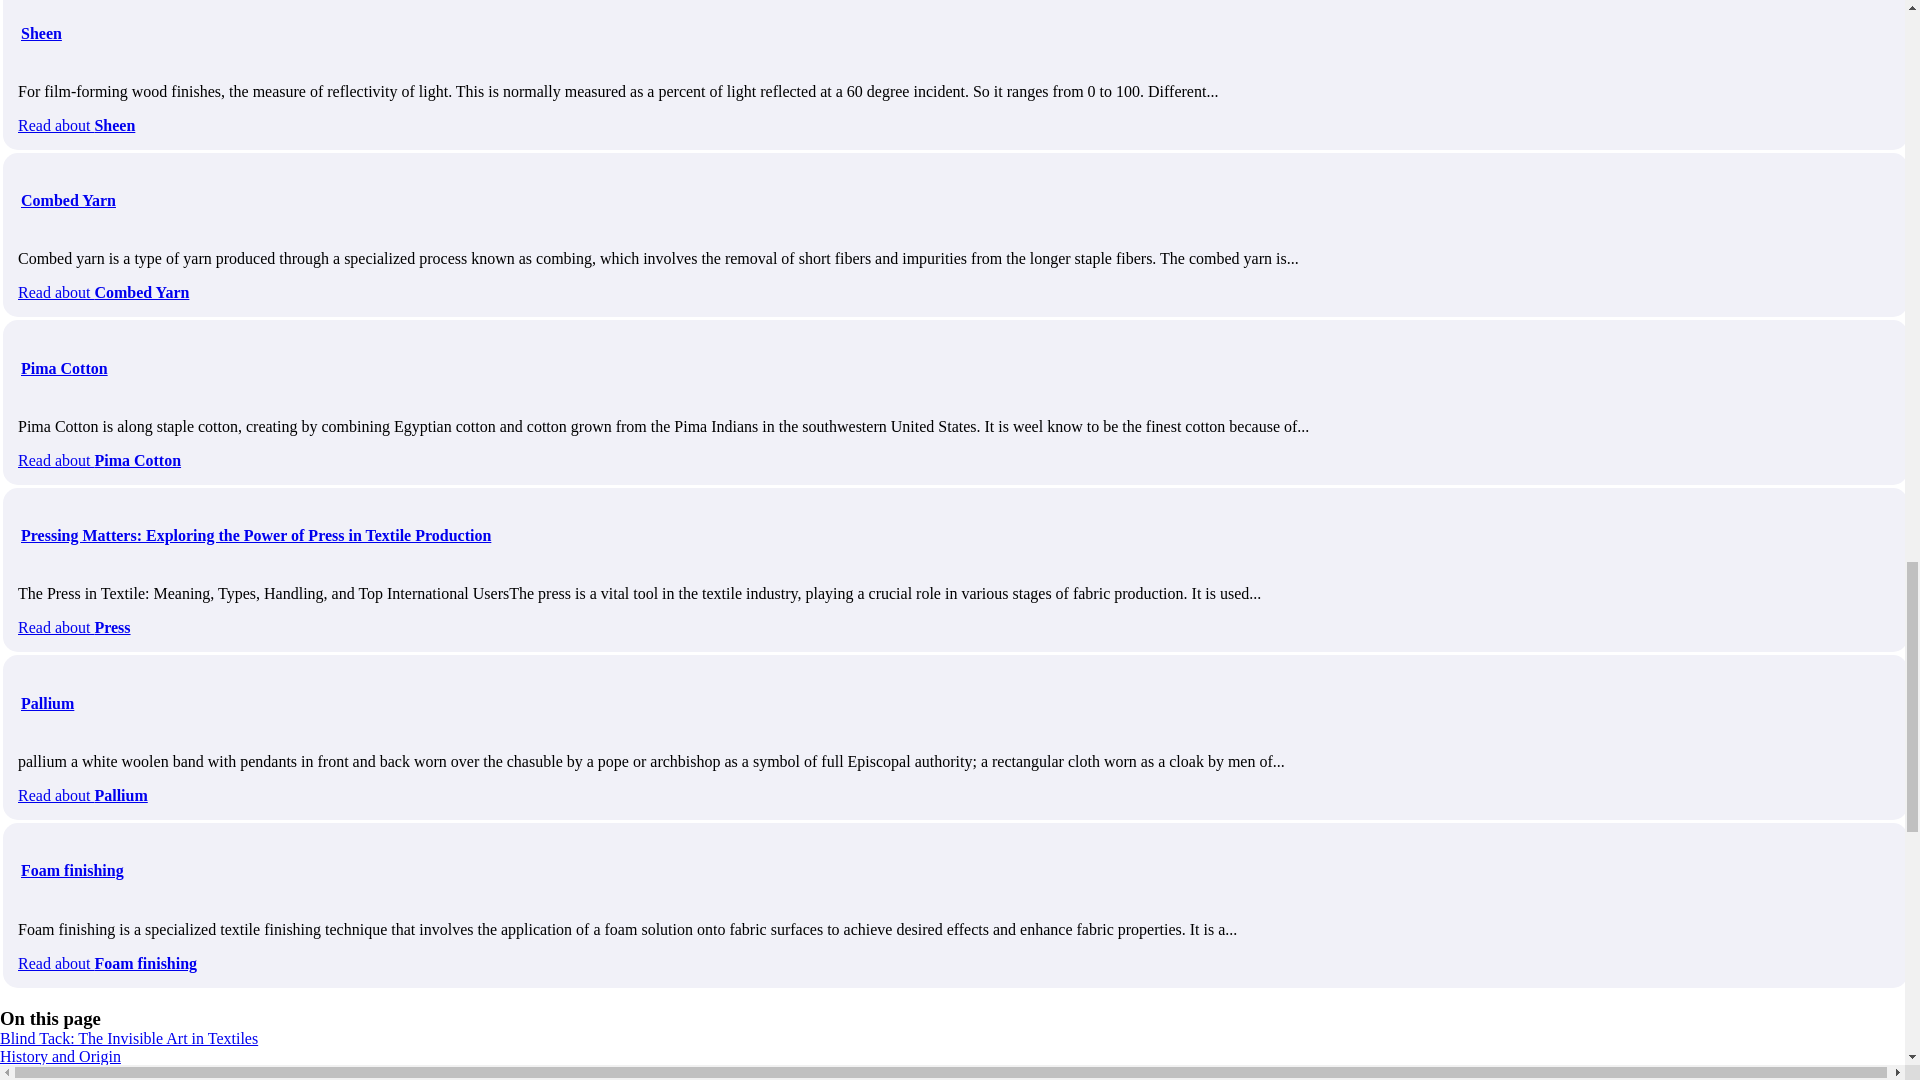 The image size is (1920, 1080). Describe the element at coordinates (41, 33) in the screenshot. I see `Sheen` at that location.